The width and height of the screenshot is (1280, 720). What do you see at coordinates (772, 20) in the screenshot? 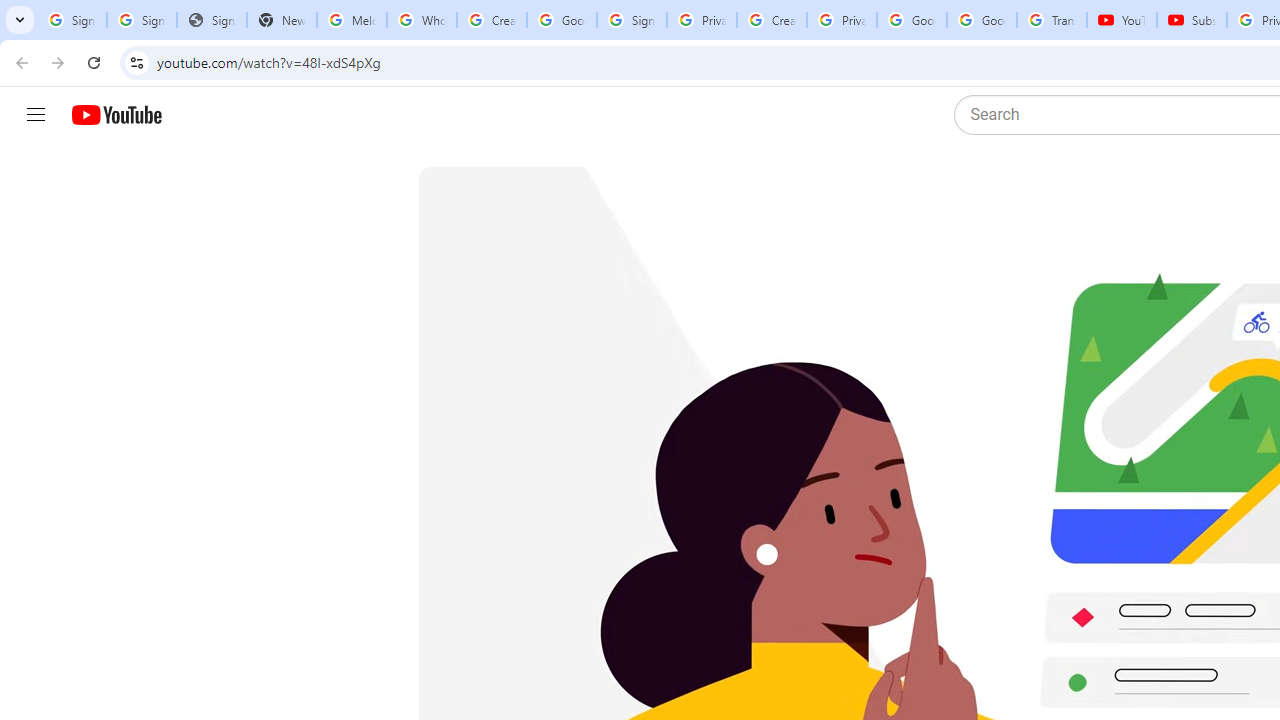
I see `Create your Google Account` at bounding box center [772, 20].